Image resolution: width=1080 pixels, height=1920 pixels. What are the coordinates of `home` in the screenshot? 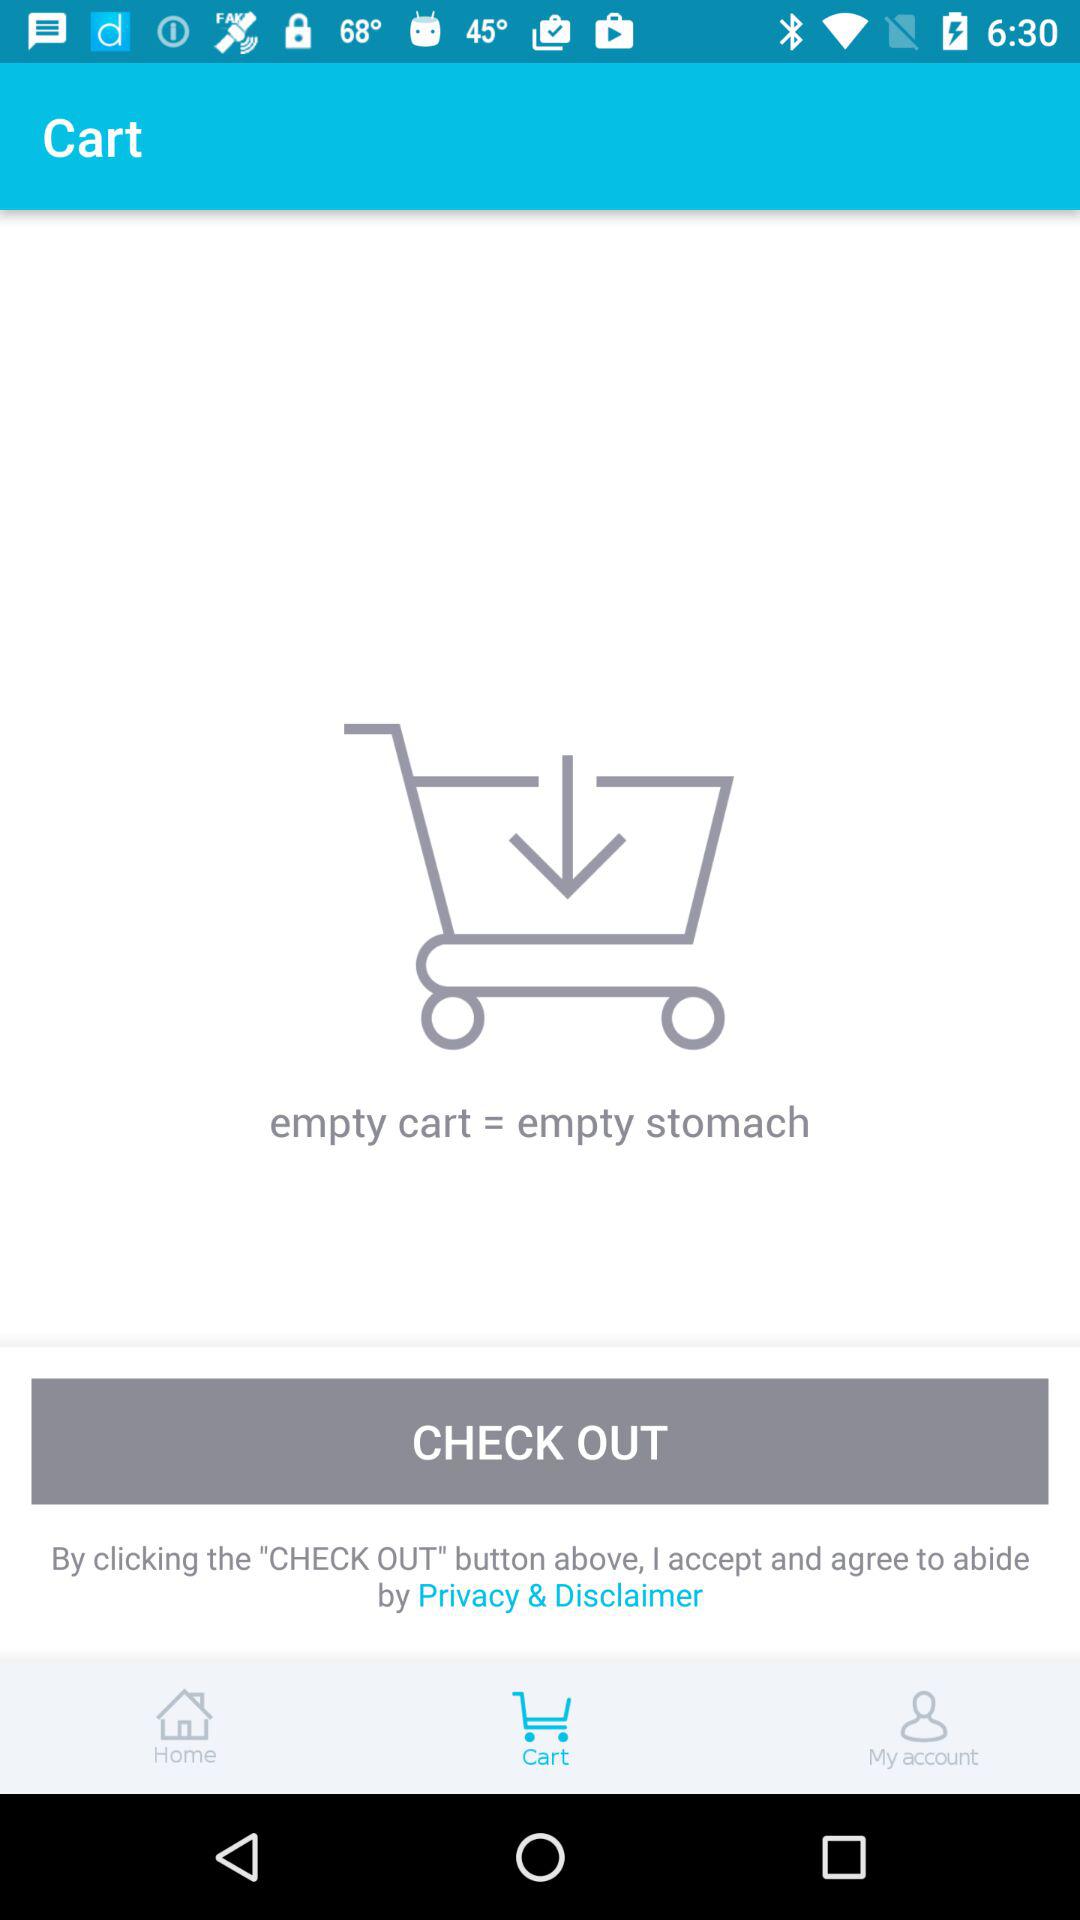 It's located at (180, 1728).